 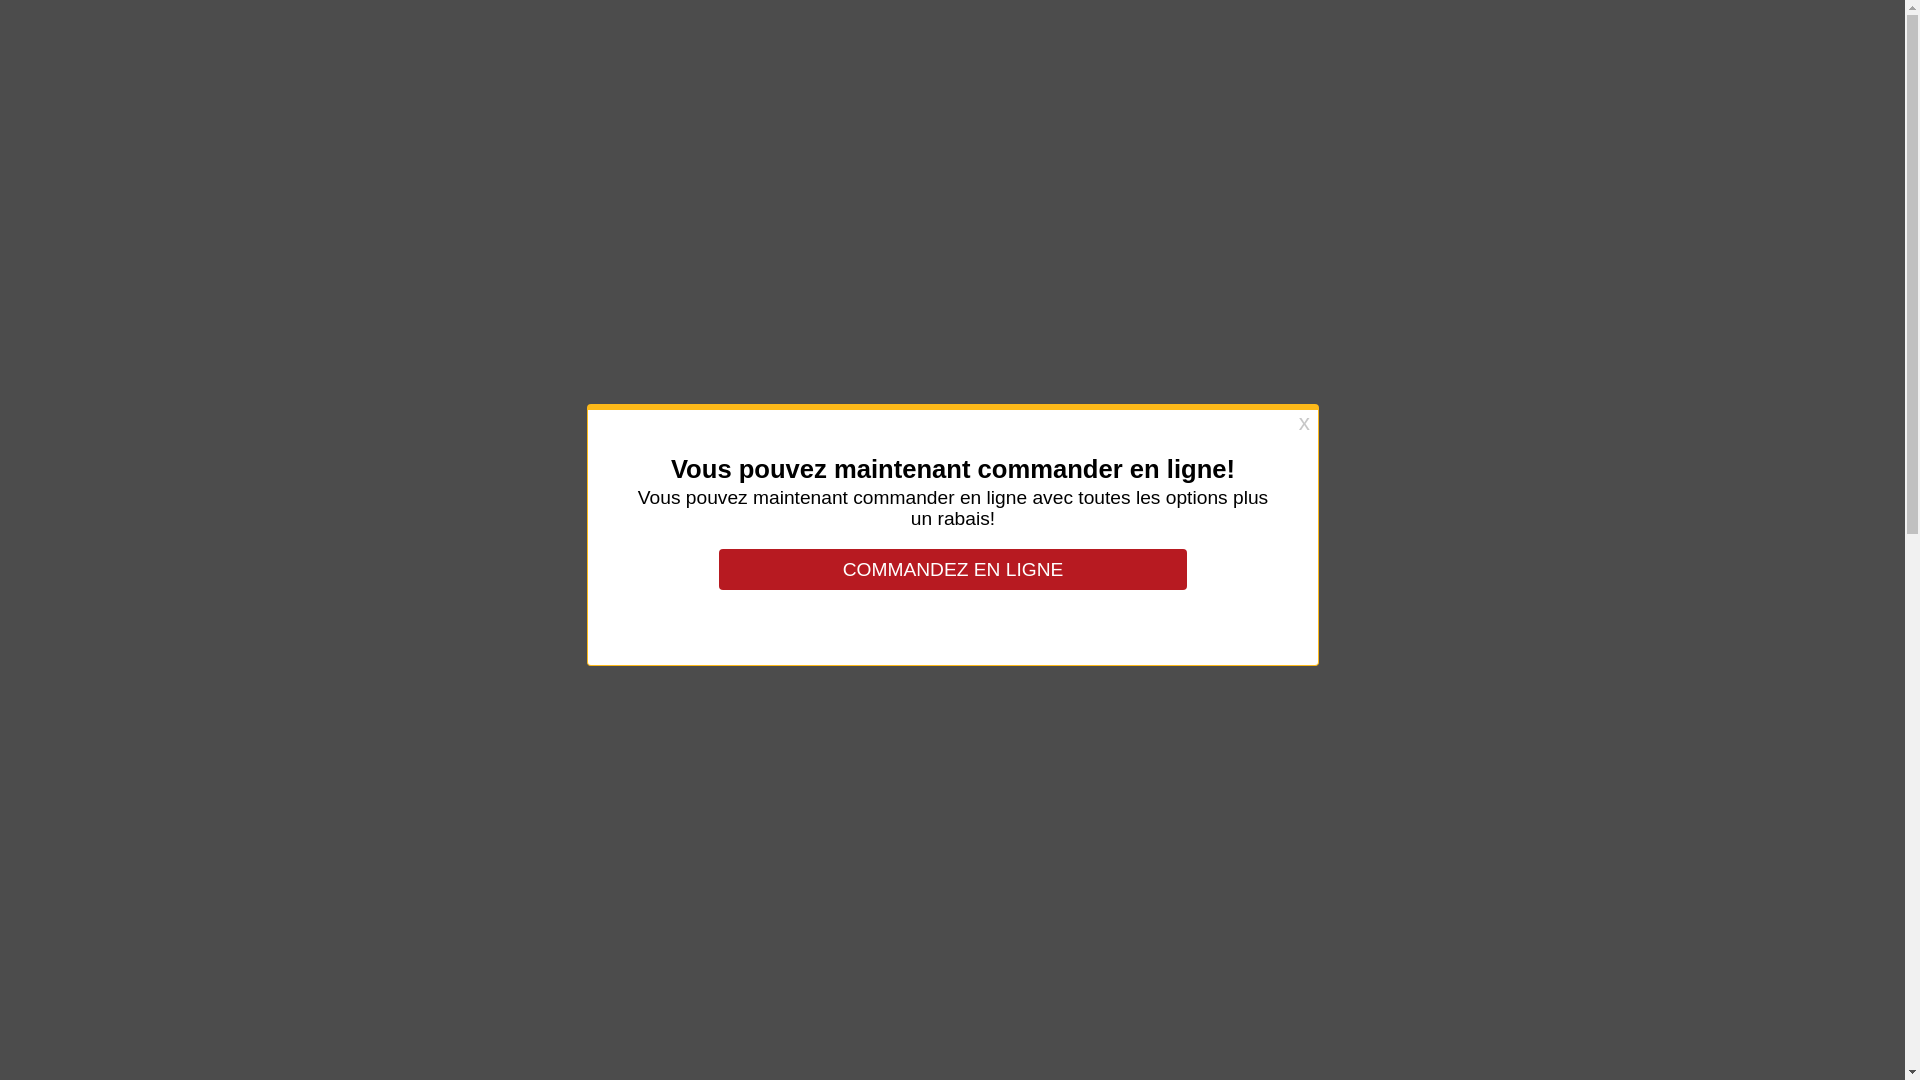 I want to click on MENU, so click(x=1637, y=72).